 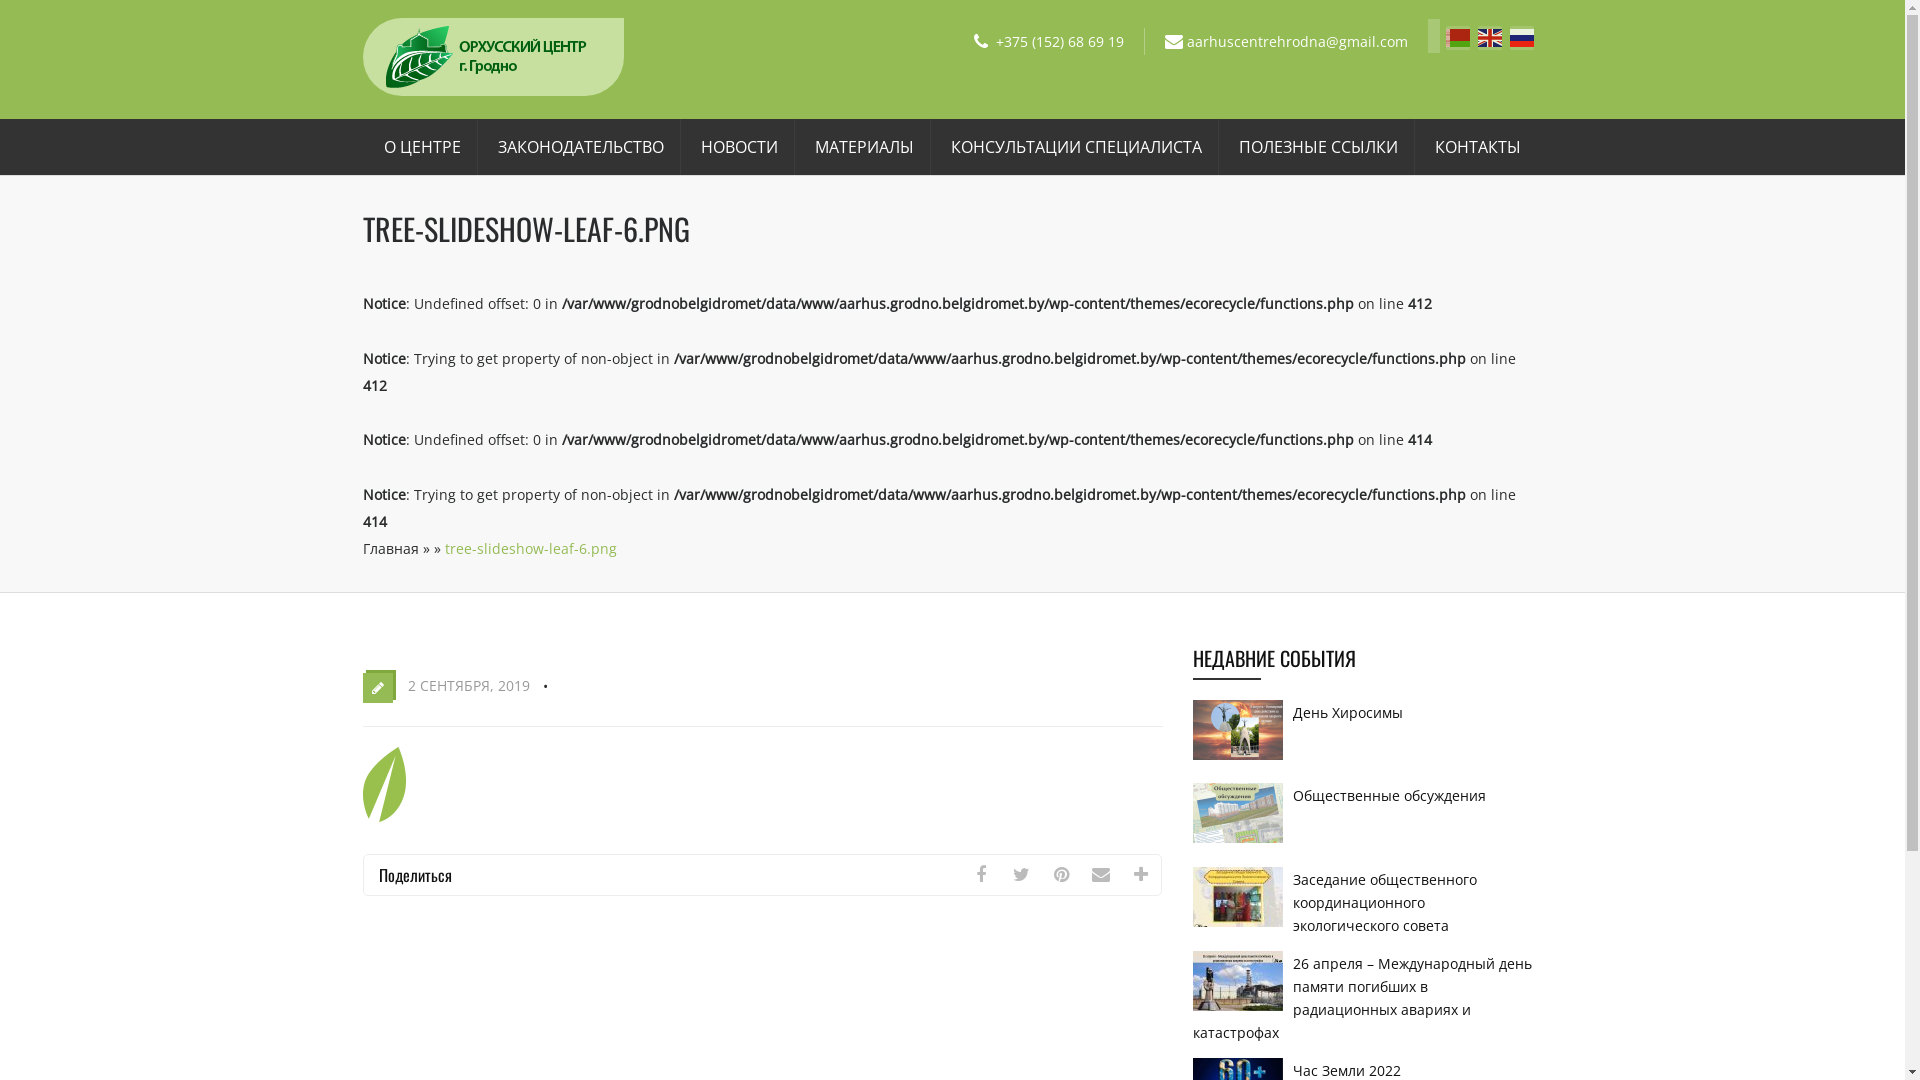 I want to click on +375 (152) 68 69 19, so click(x=1060, y=42).